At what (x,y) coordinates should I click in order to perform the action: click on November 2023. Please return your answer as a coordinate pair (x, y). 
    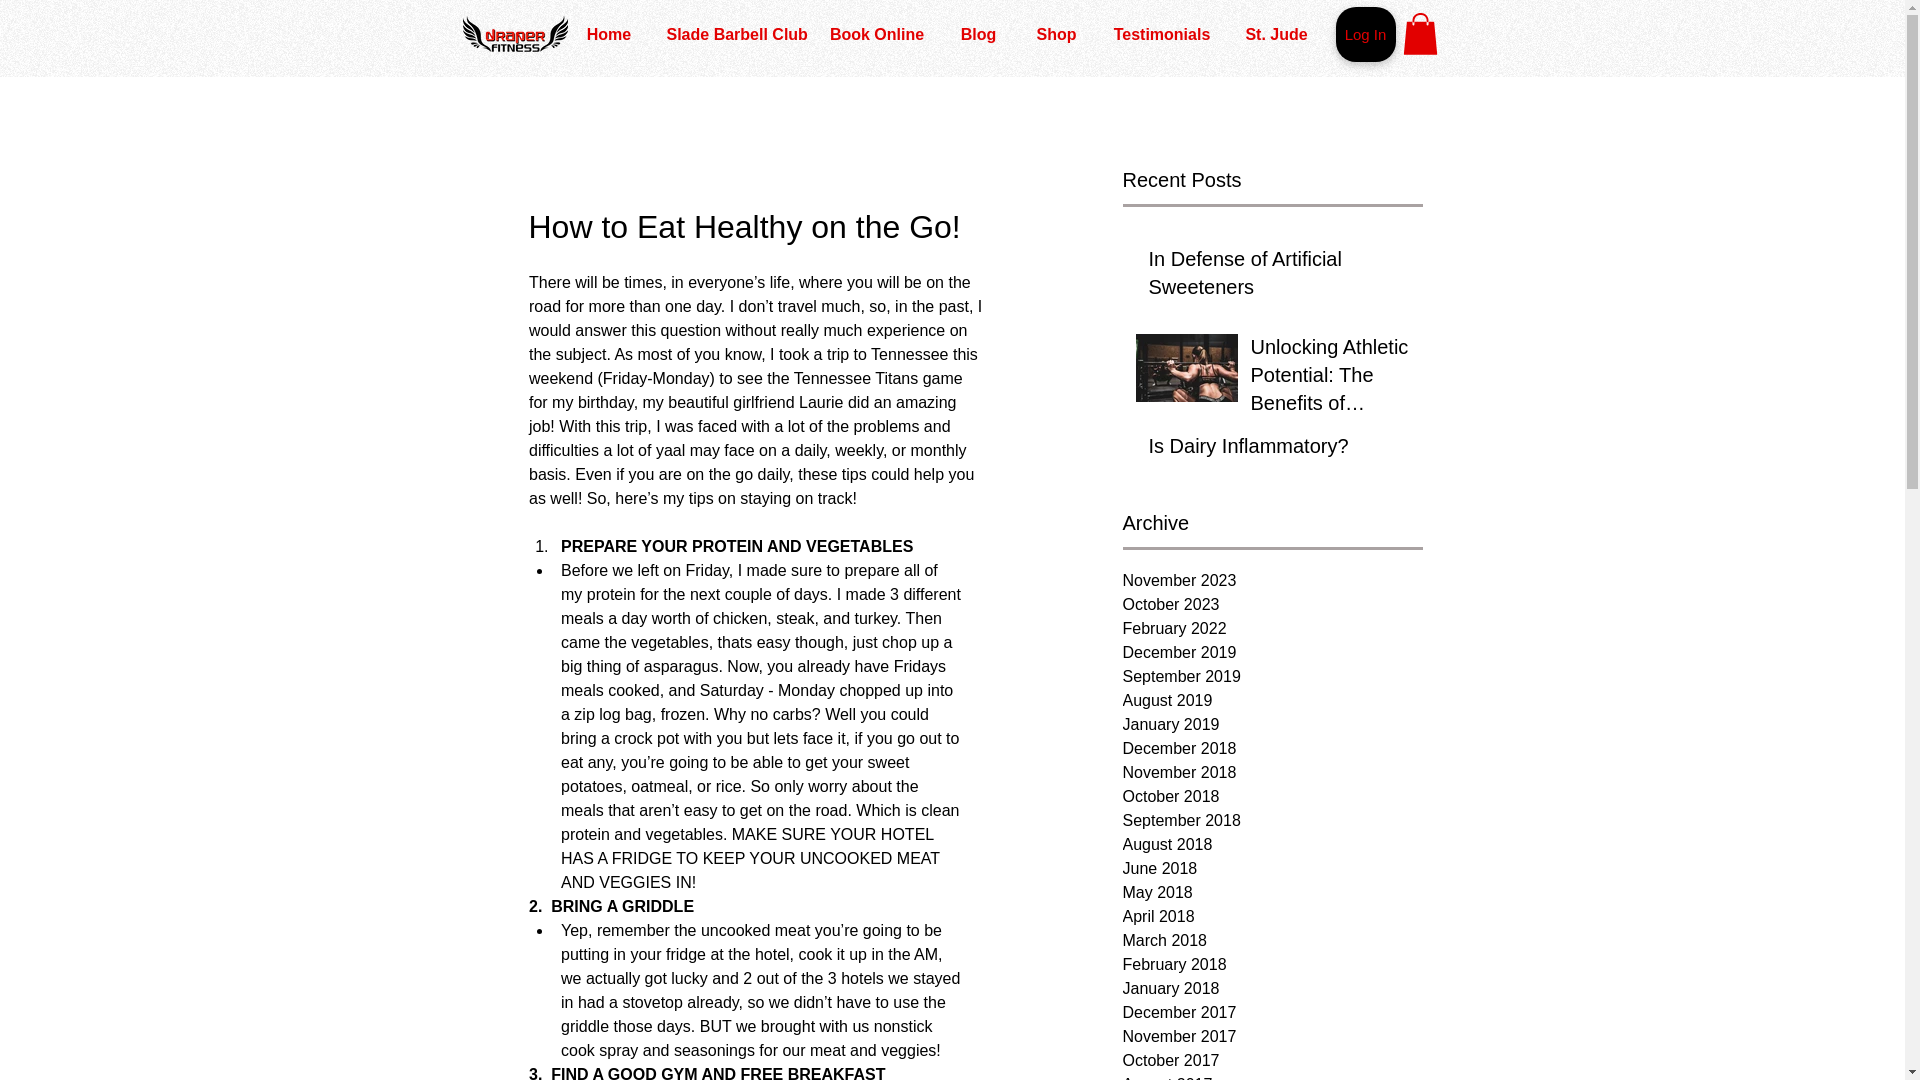
    Looking at the image, I should click on (1272, 580).